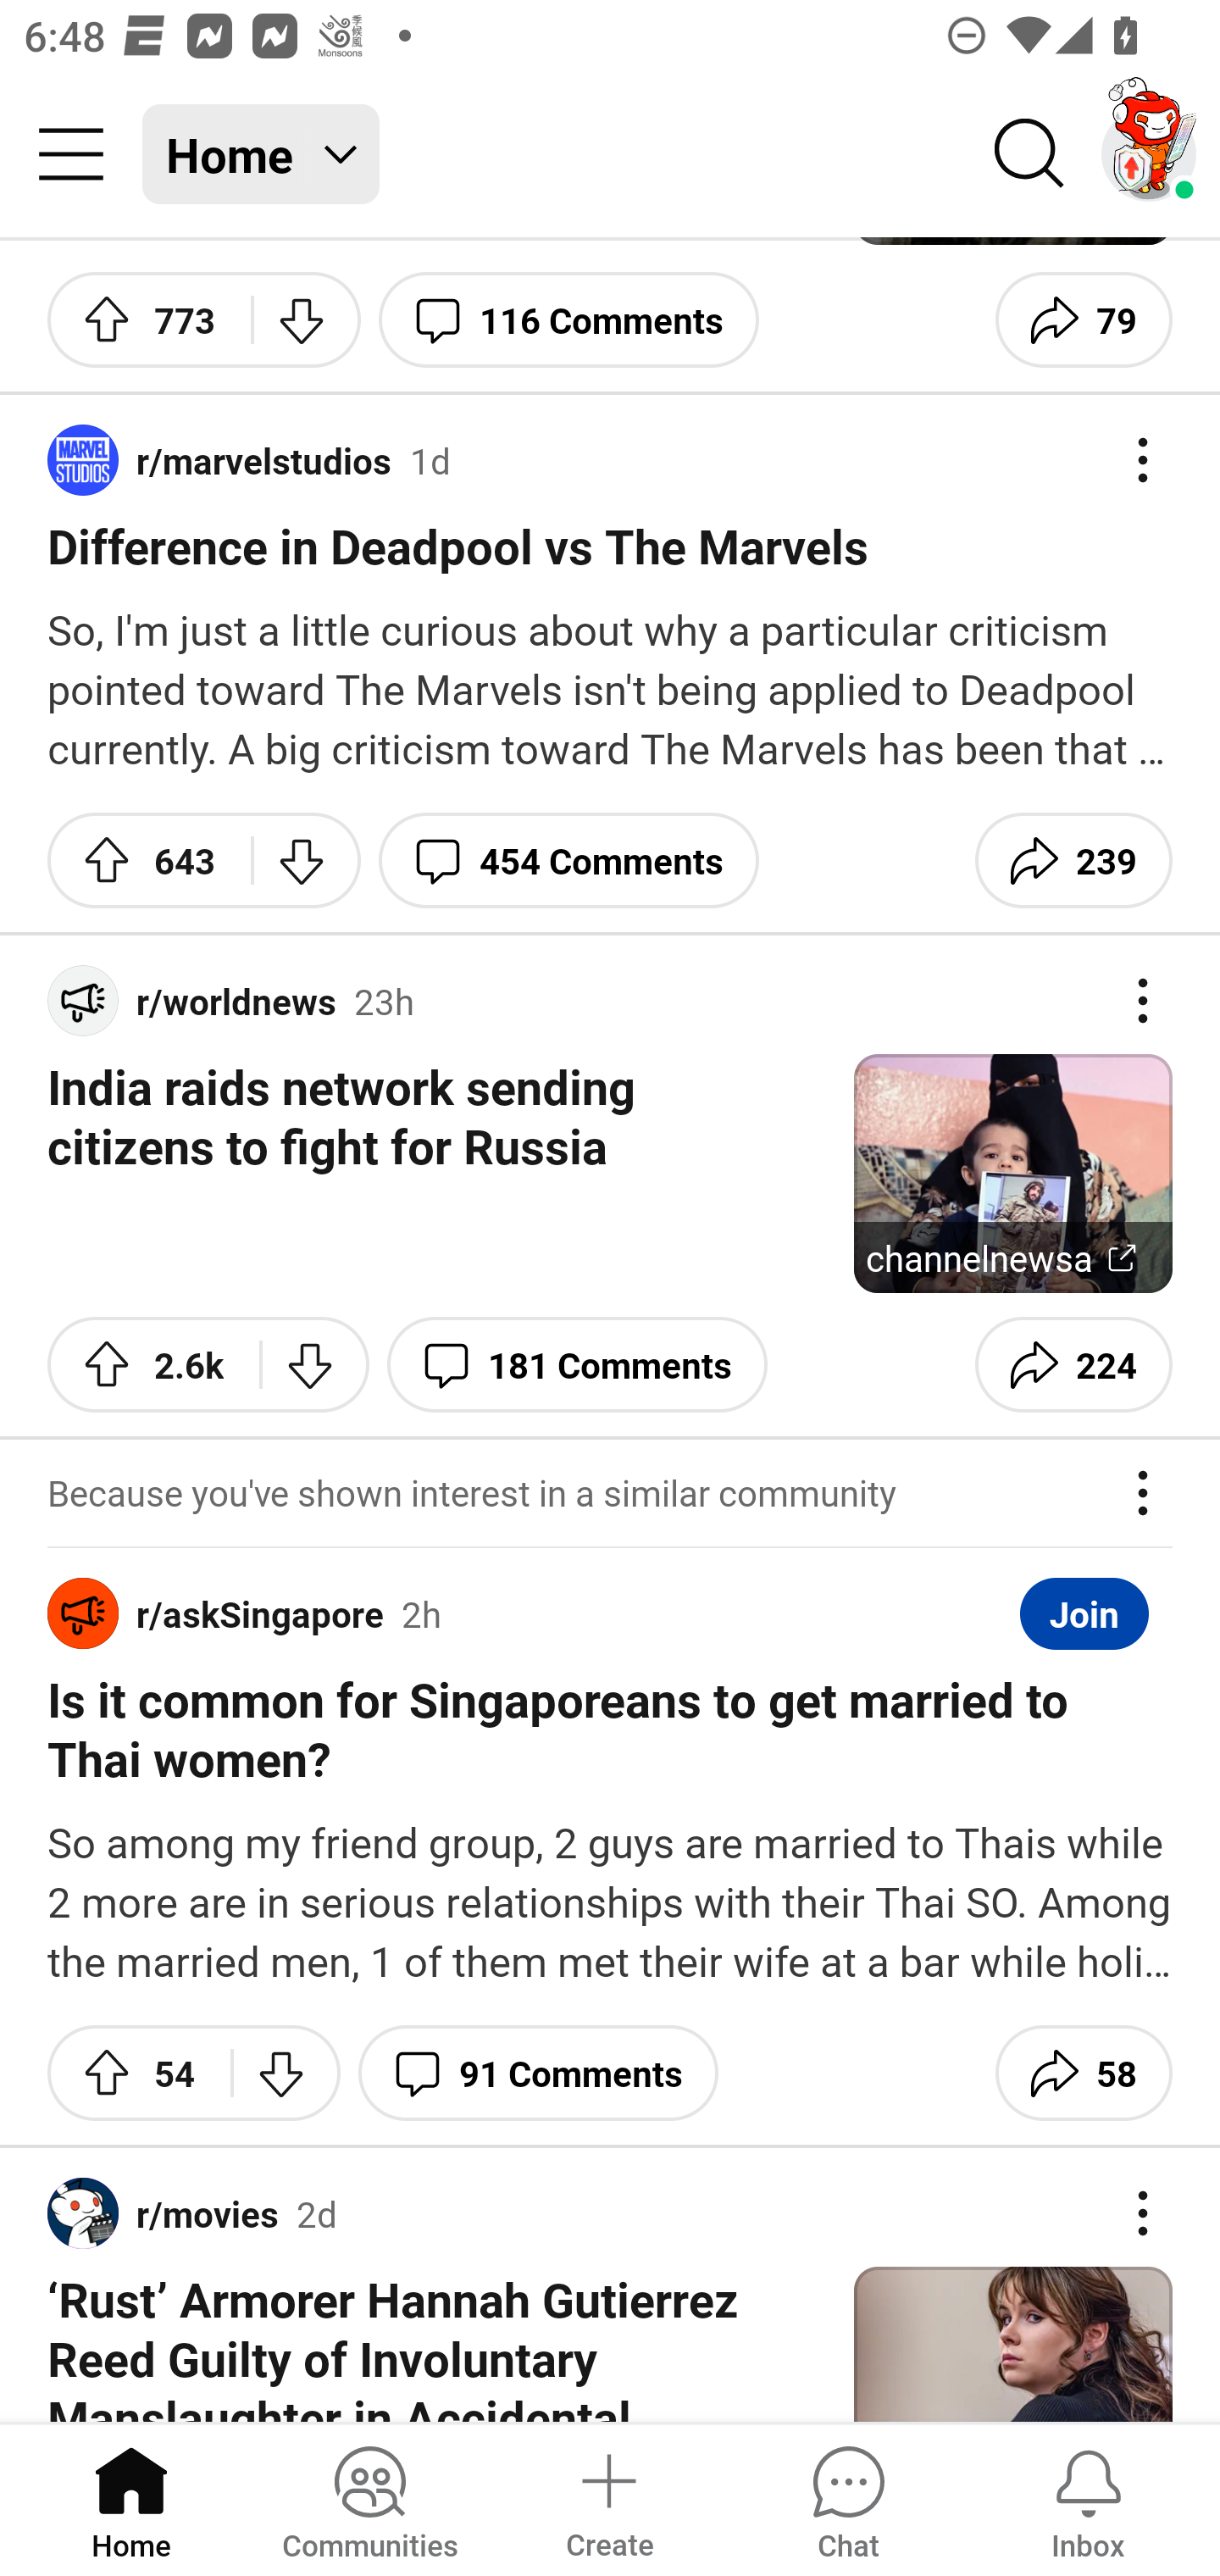  I want to click on Communities, so click(369, 2498).